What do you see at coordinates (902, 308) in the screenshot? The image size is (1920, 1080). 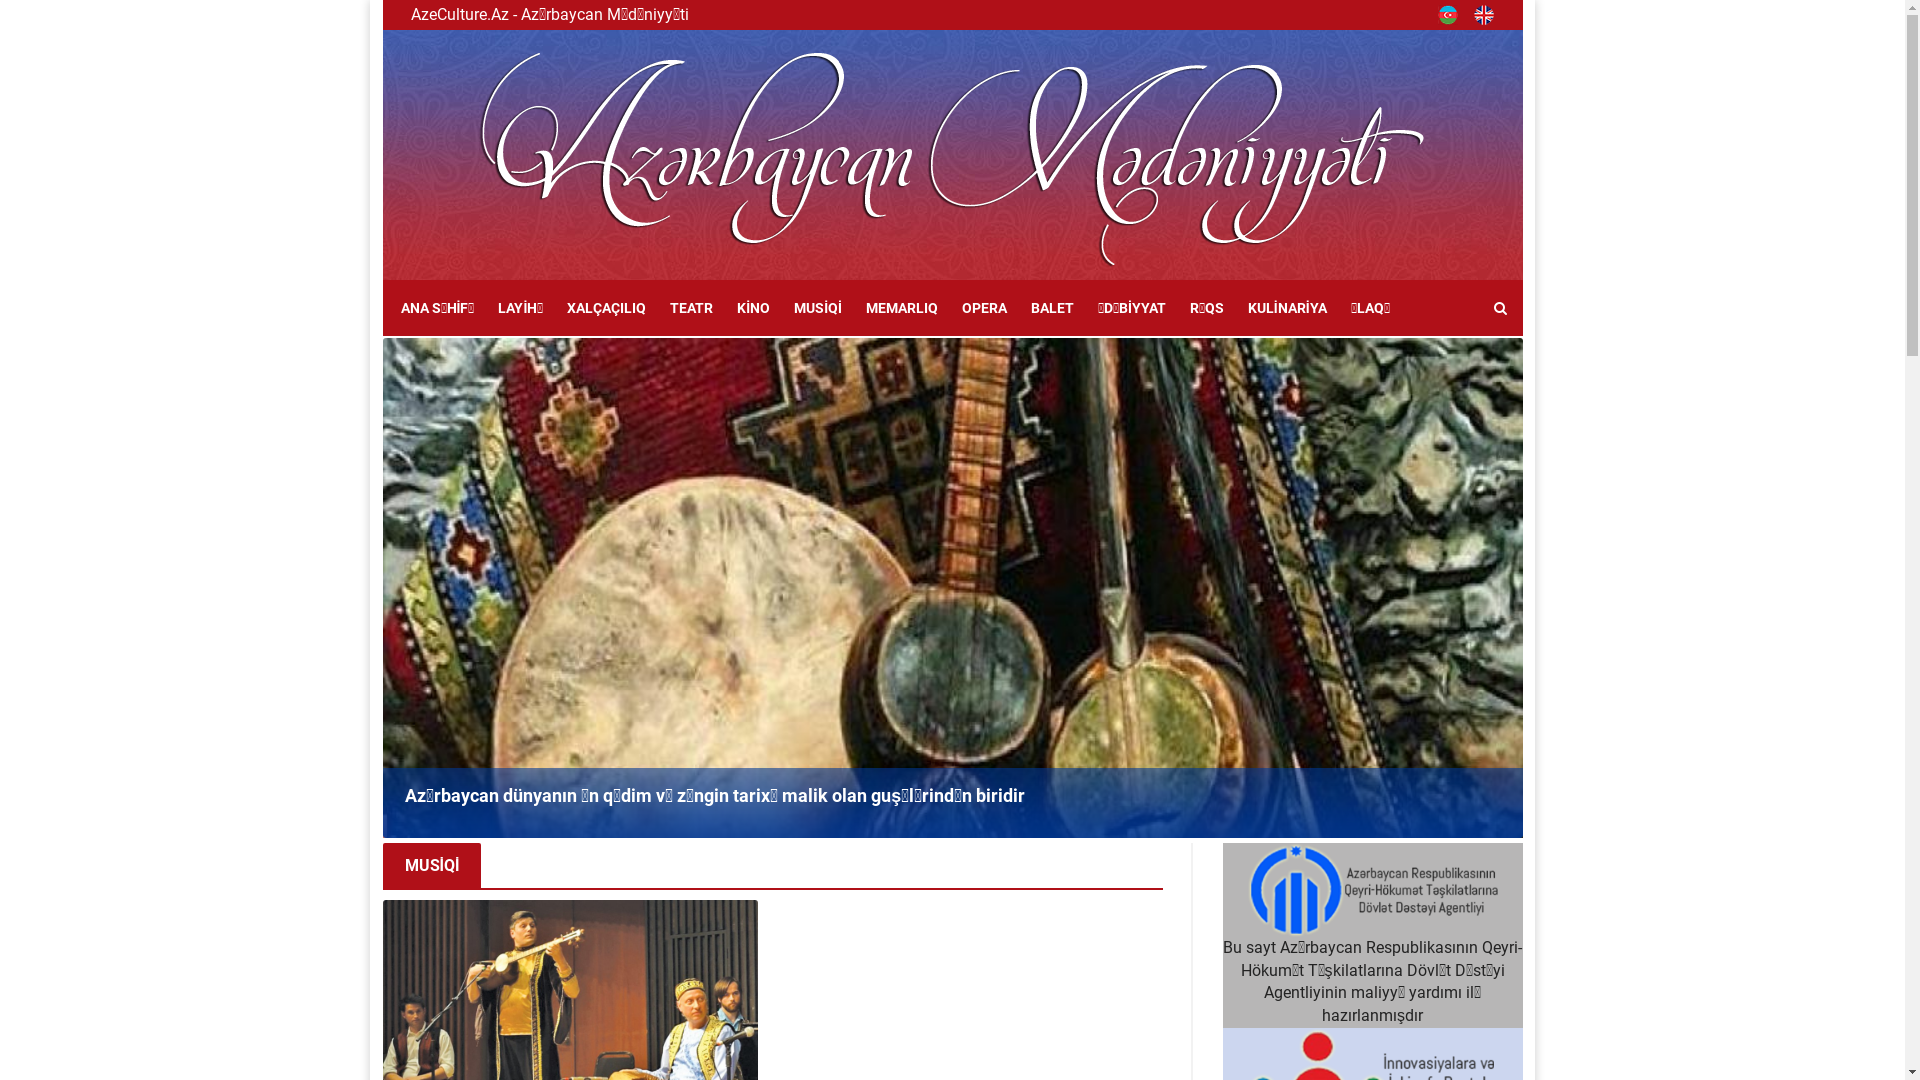 I see `MEMARLIQ` at bounding box center [902, 308].